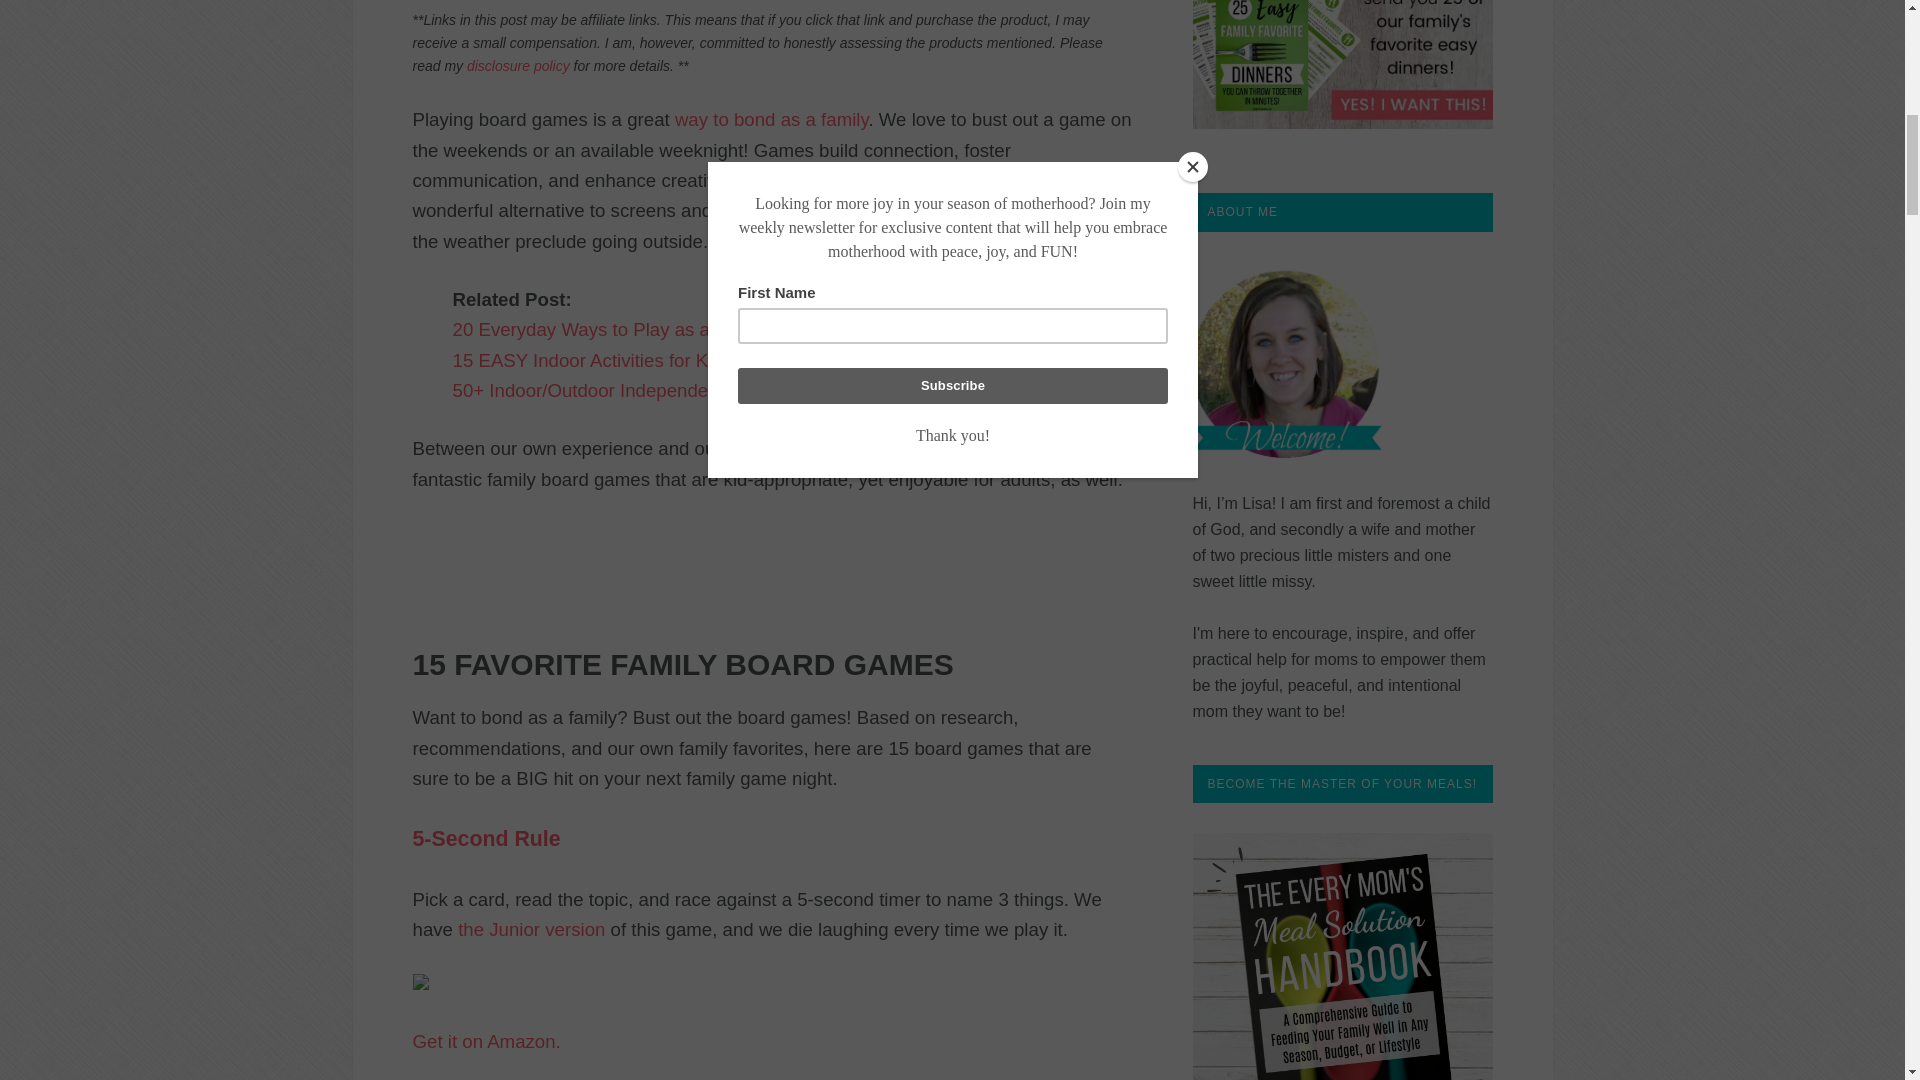 Image resolution: width=1920 pixels, height=1080 pixels. I want to click on disclosure policy, so click(518, 66).